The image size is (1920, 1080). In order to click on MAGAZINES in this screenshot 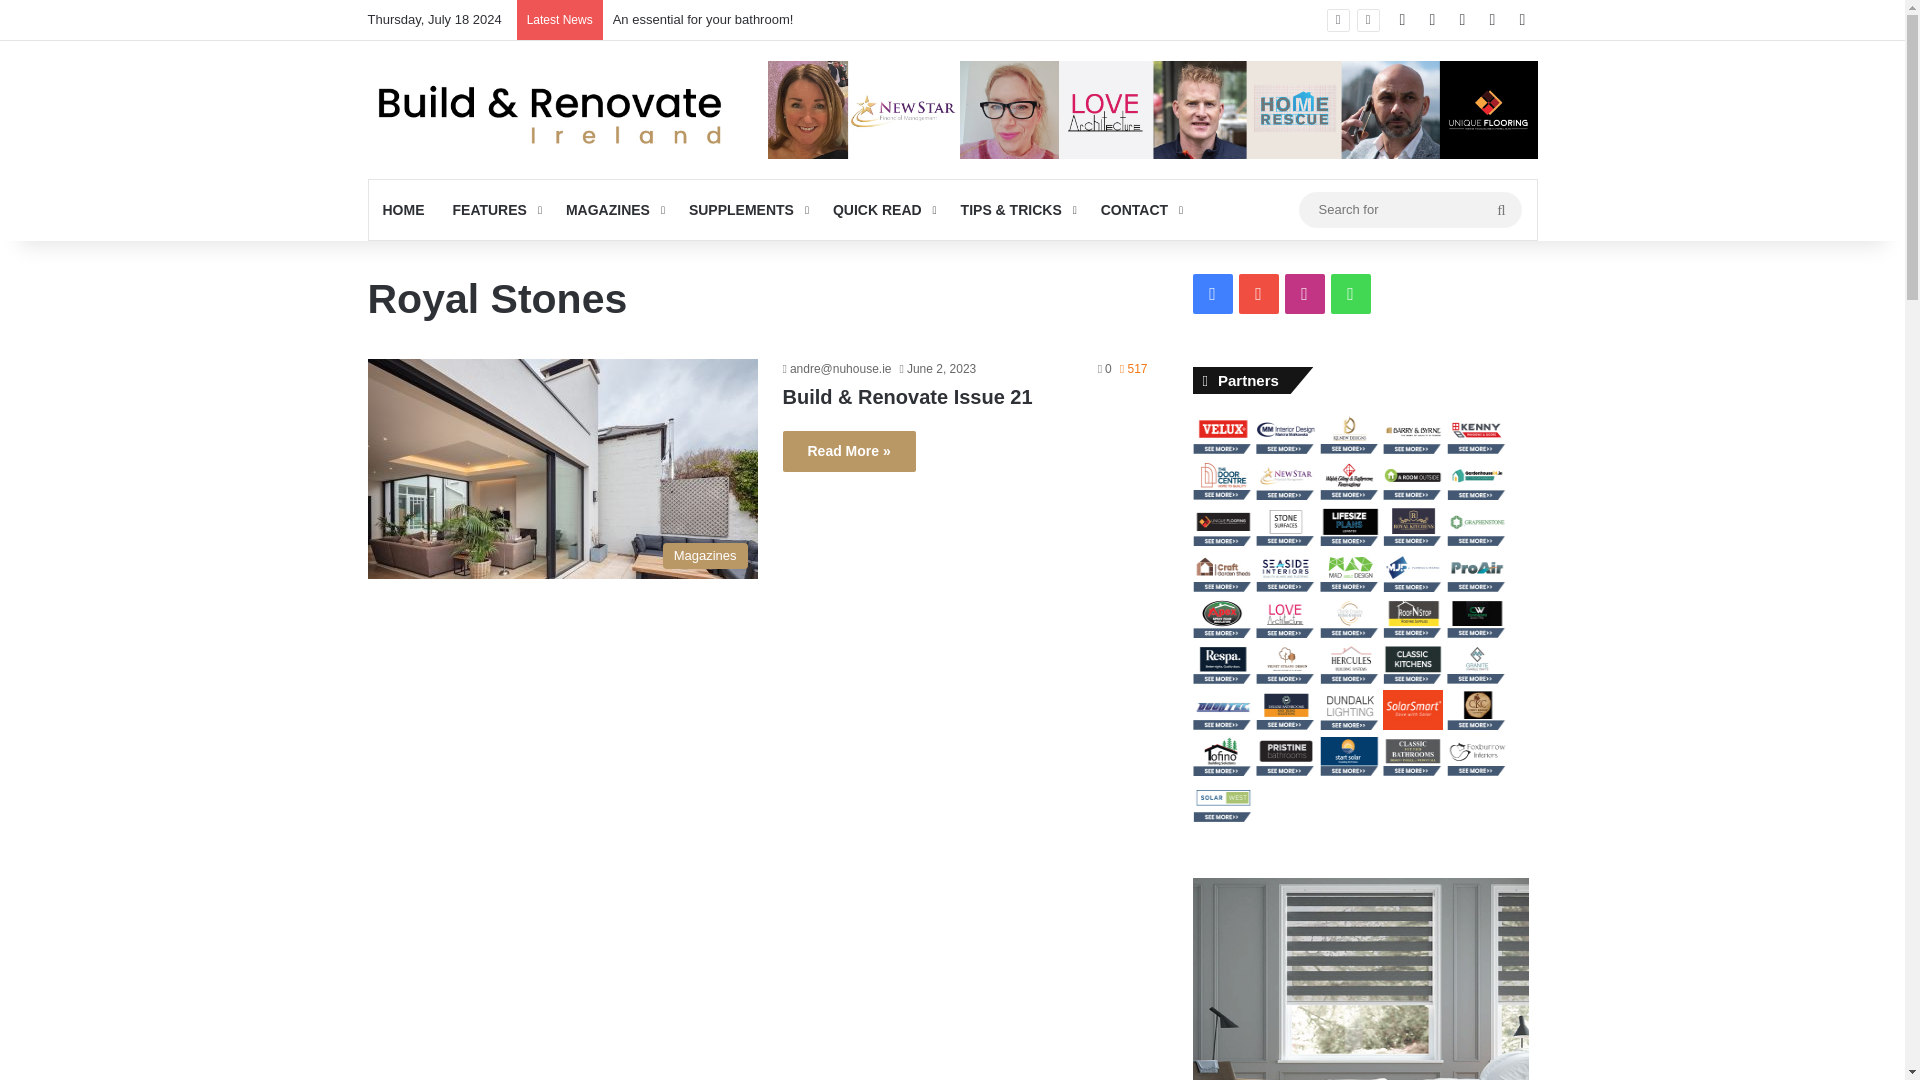, I will do `click(614, 210)`.